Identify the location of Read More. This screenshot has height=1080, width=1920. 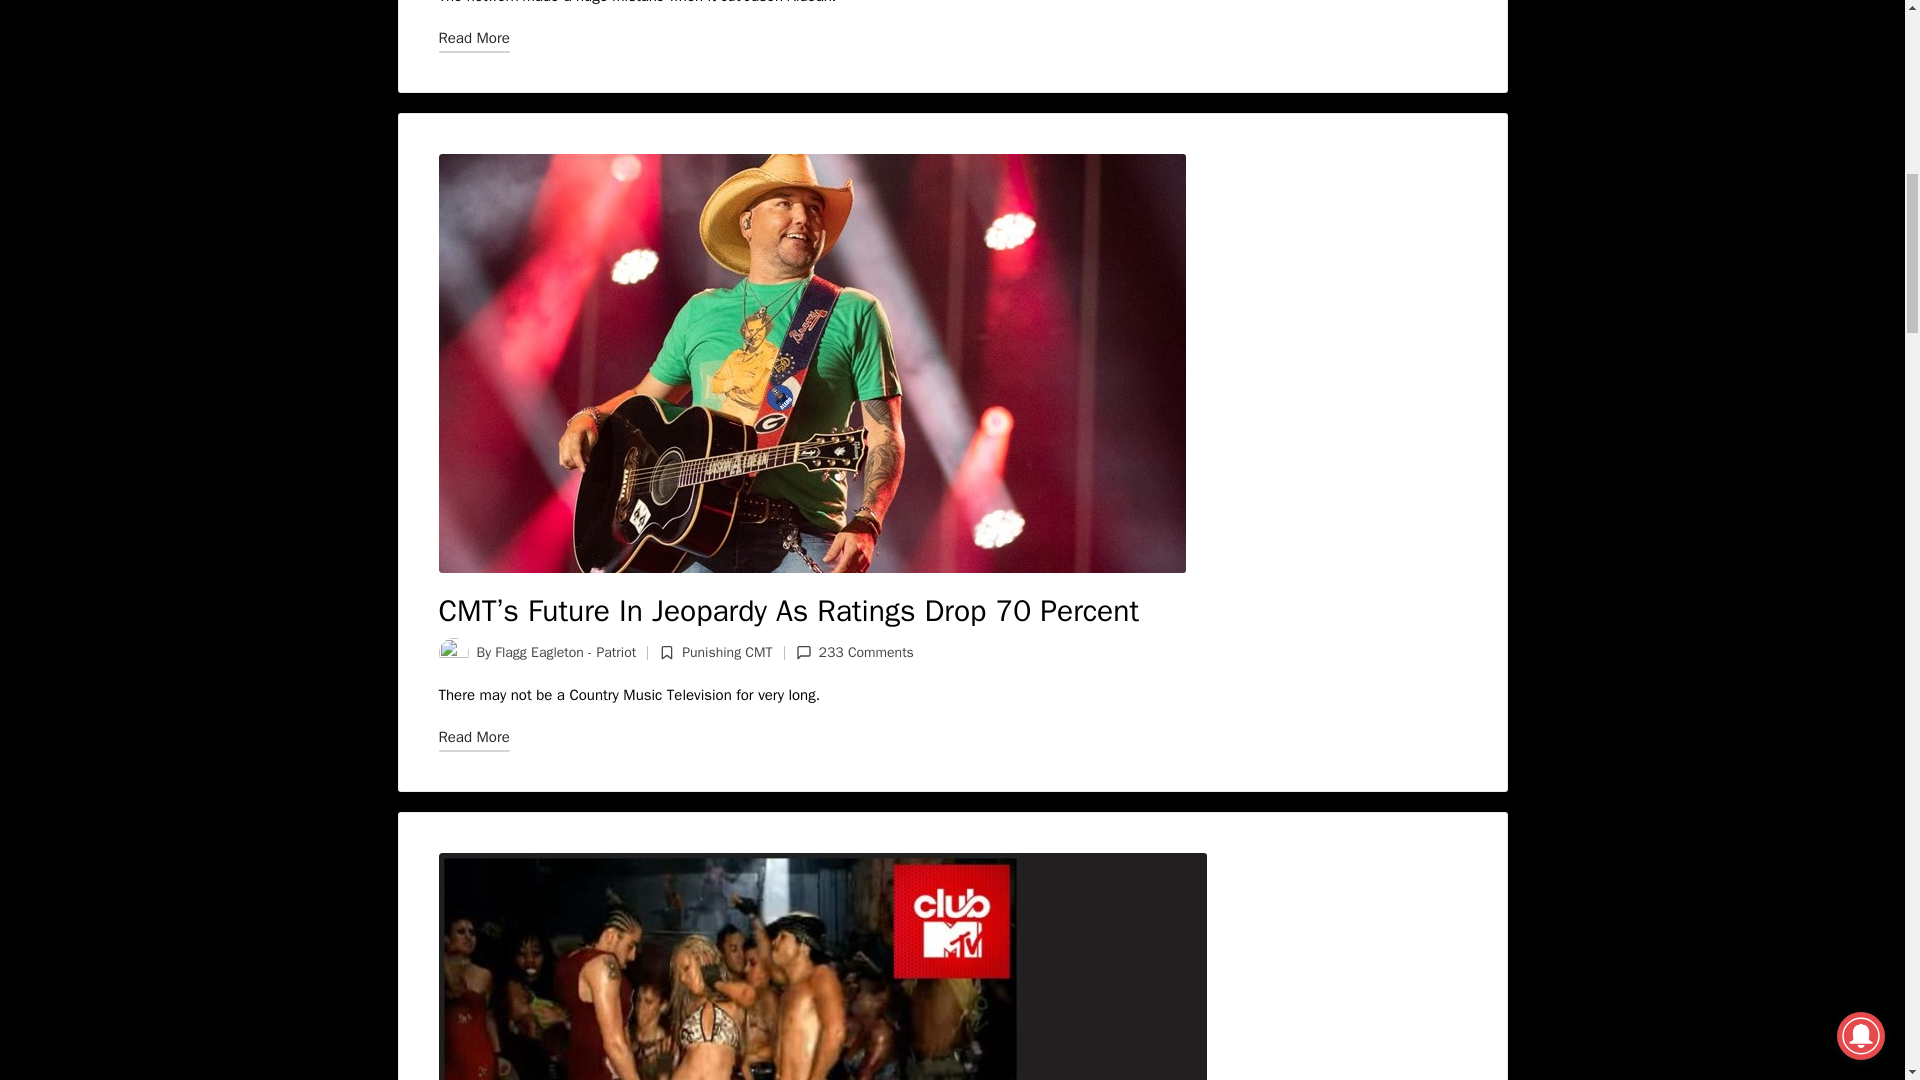
(472, 38).